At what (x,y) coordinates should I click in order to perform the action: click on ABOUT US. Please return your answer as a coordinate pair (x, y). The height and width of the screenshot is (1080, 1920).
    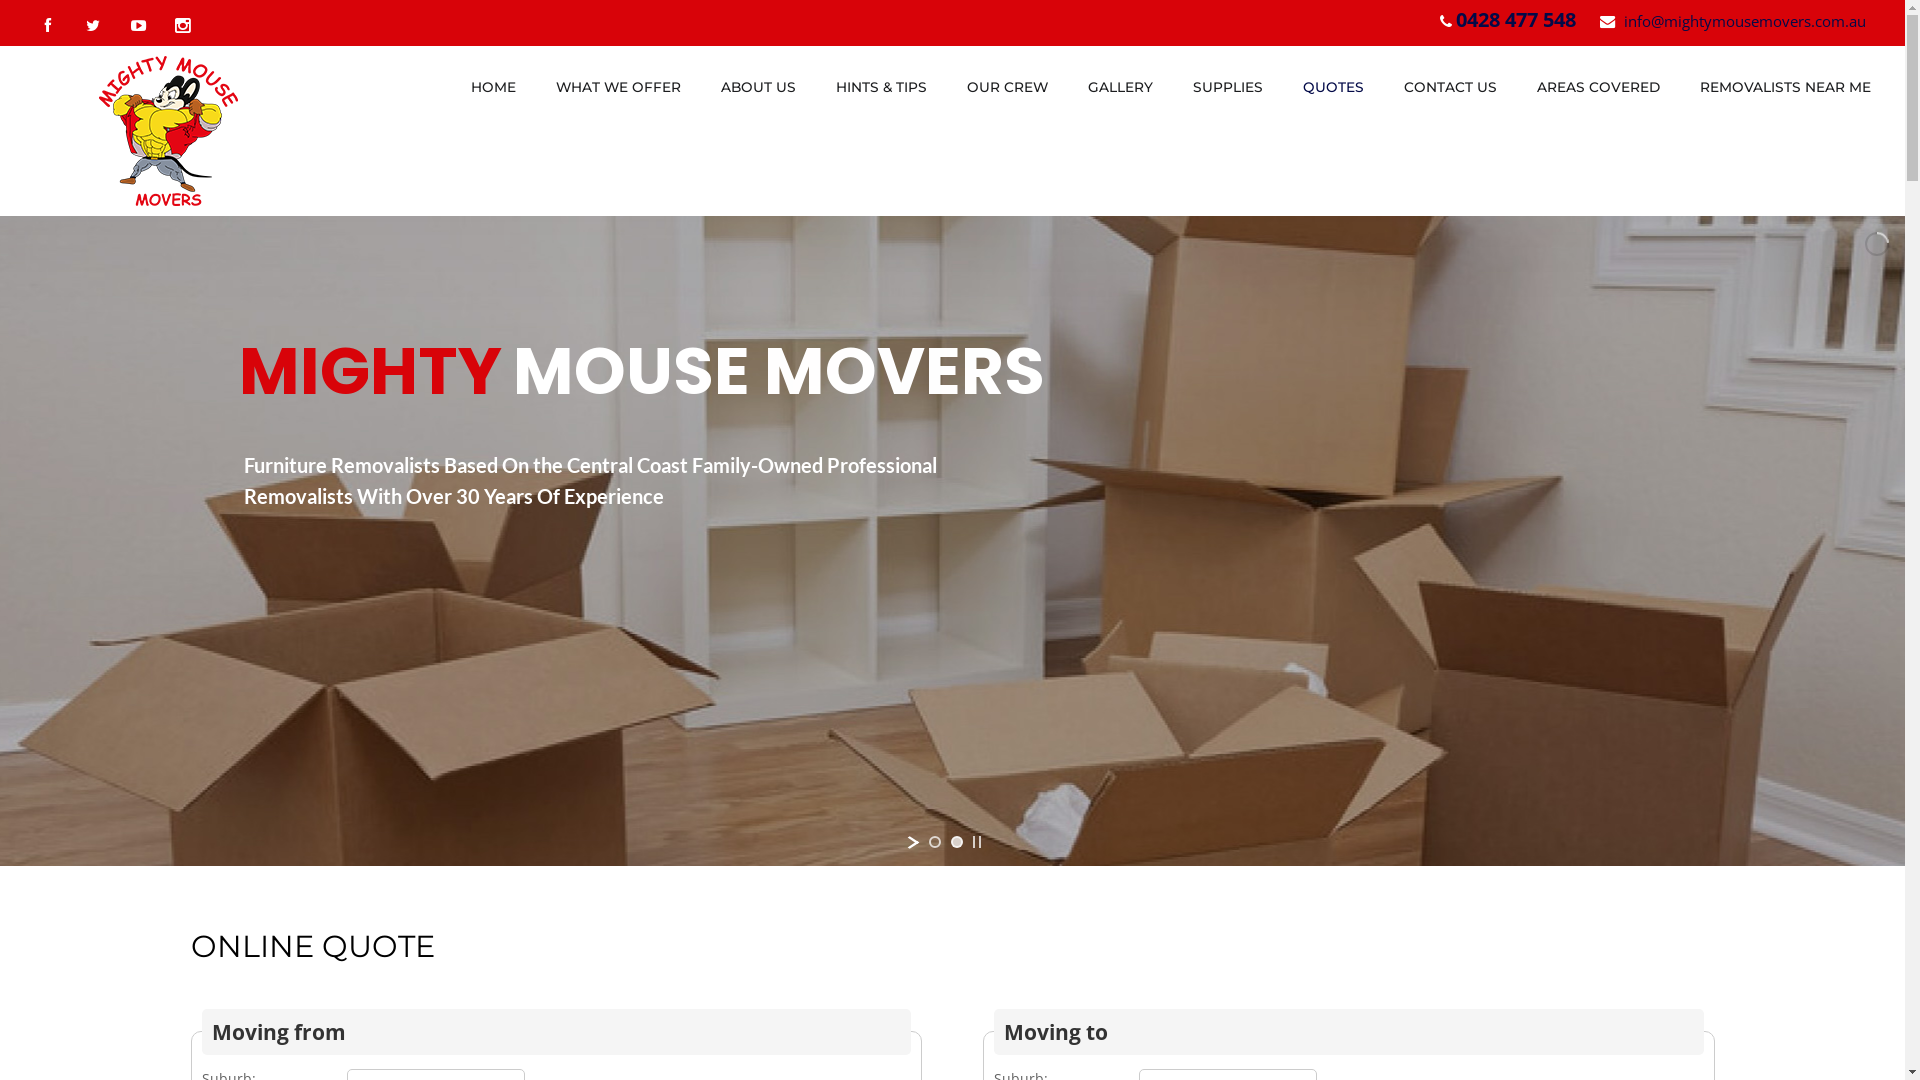
    Looking at the image, I should click on (758, 87).